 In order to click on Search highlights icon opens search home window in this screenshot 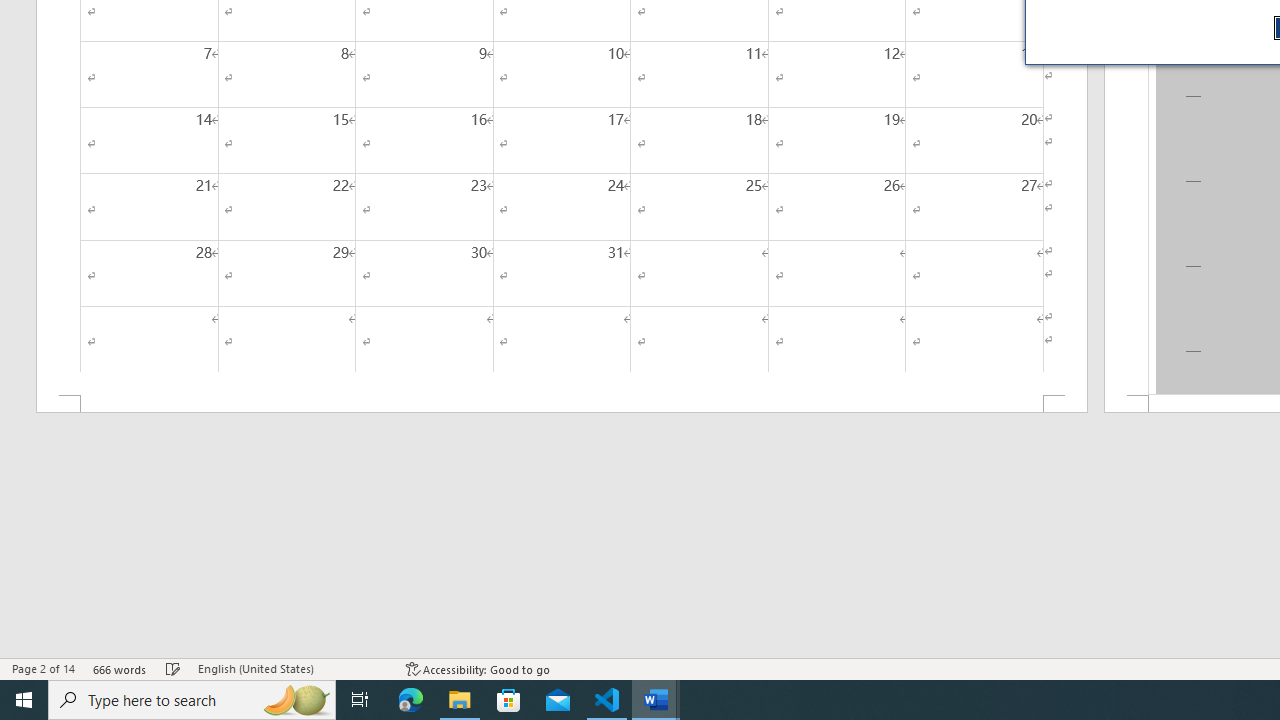, I will do `click(296, 700)`.